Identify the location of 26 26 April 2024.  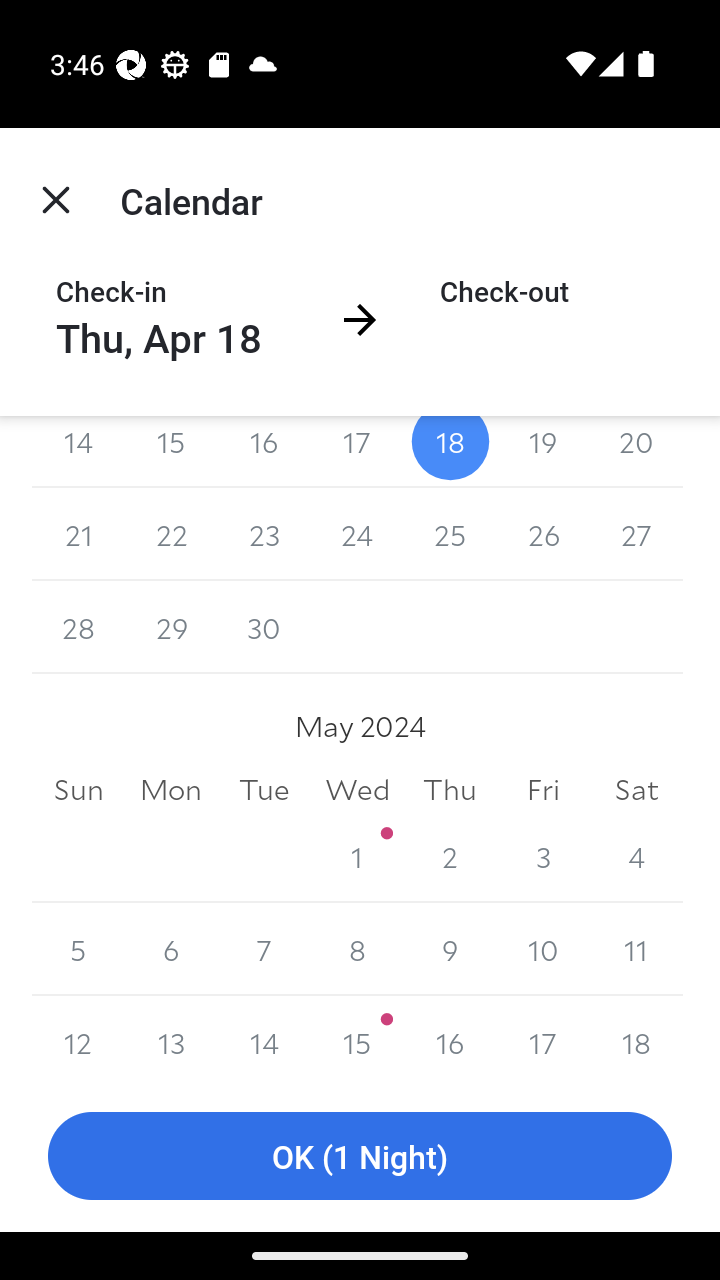
(542, 534).